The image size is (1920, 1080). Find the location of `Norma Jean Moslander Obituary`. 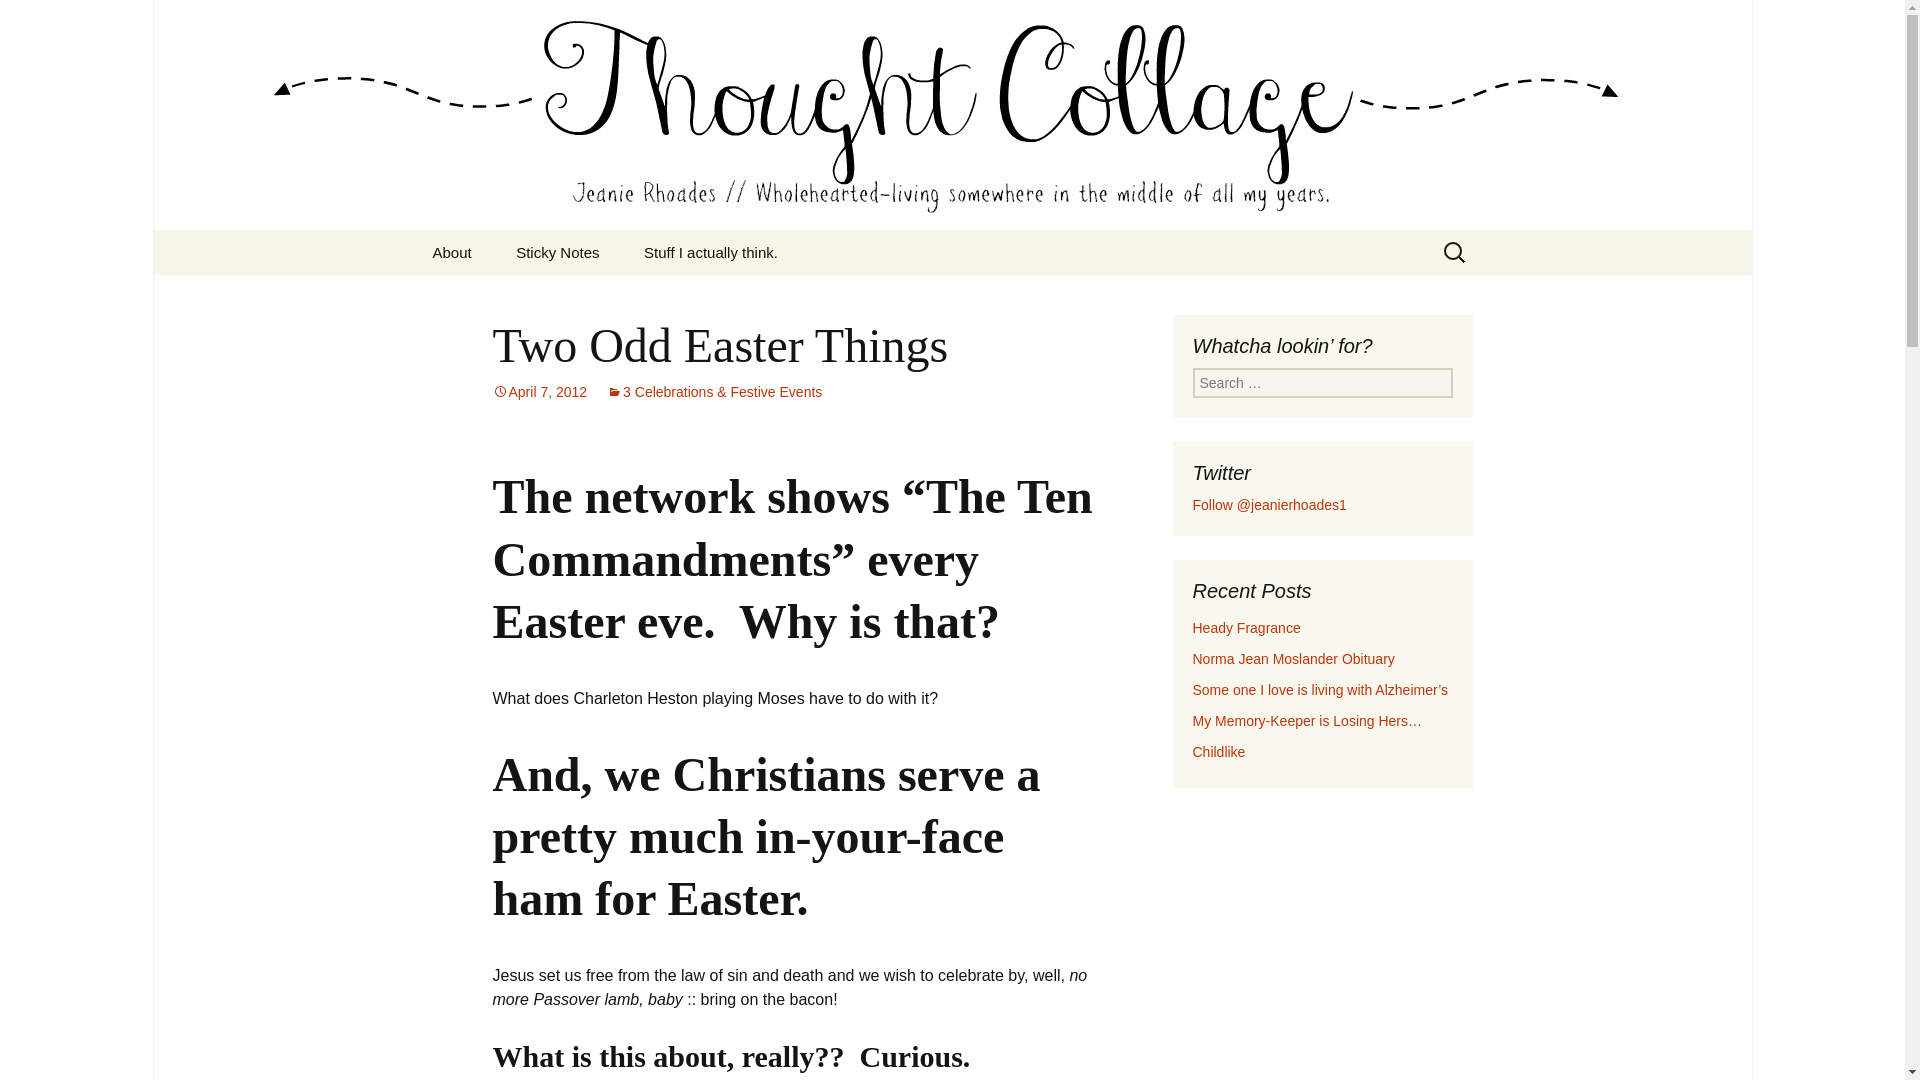

Norma Jean Moslander Obituary is located at coordinates (1292, 659).